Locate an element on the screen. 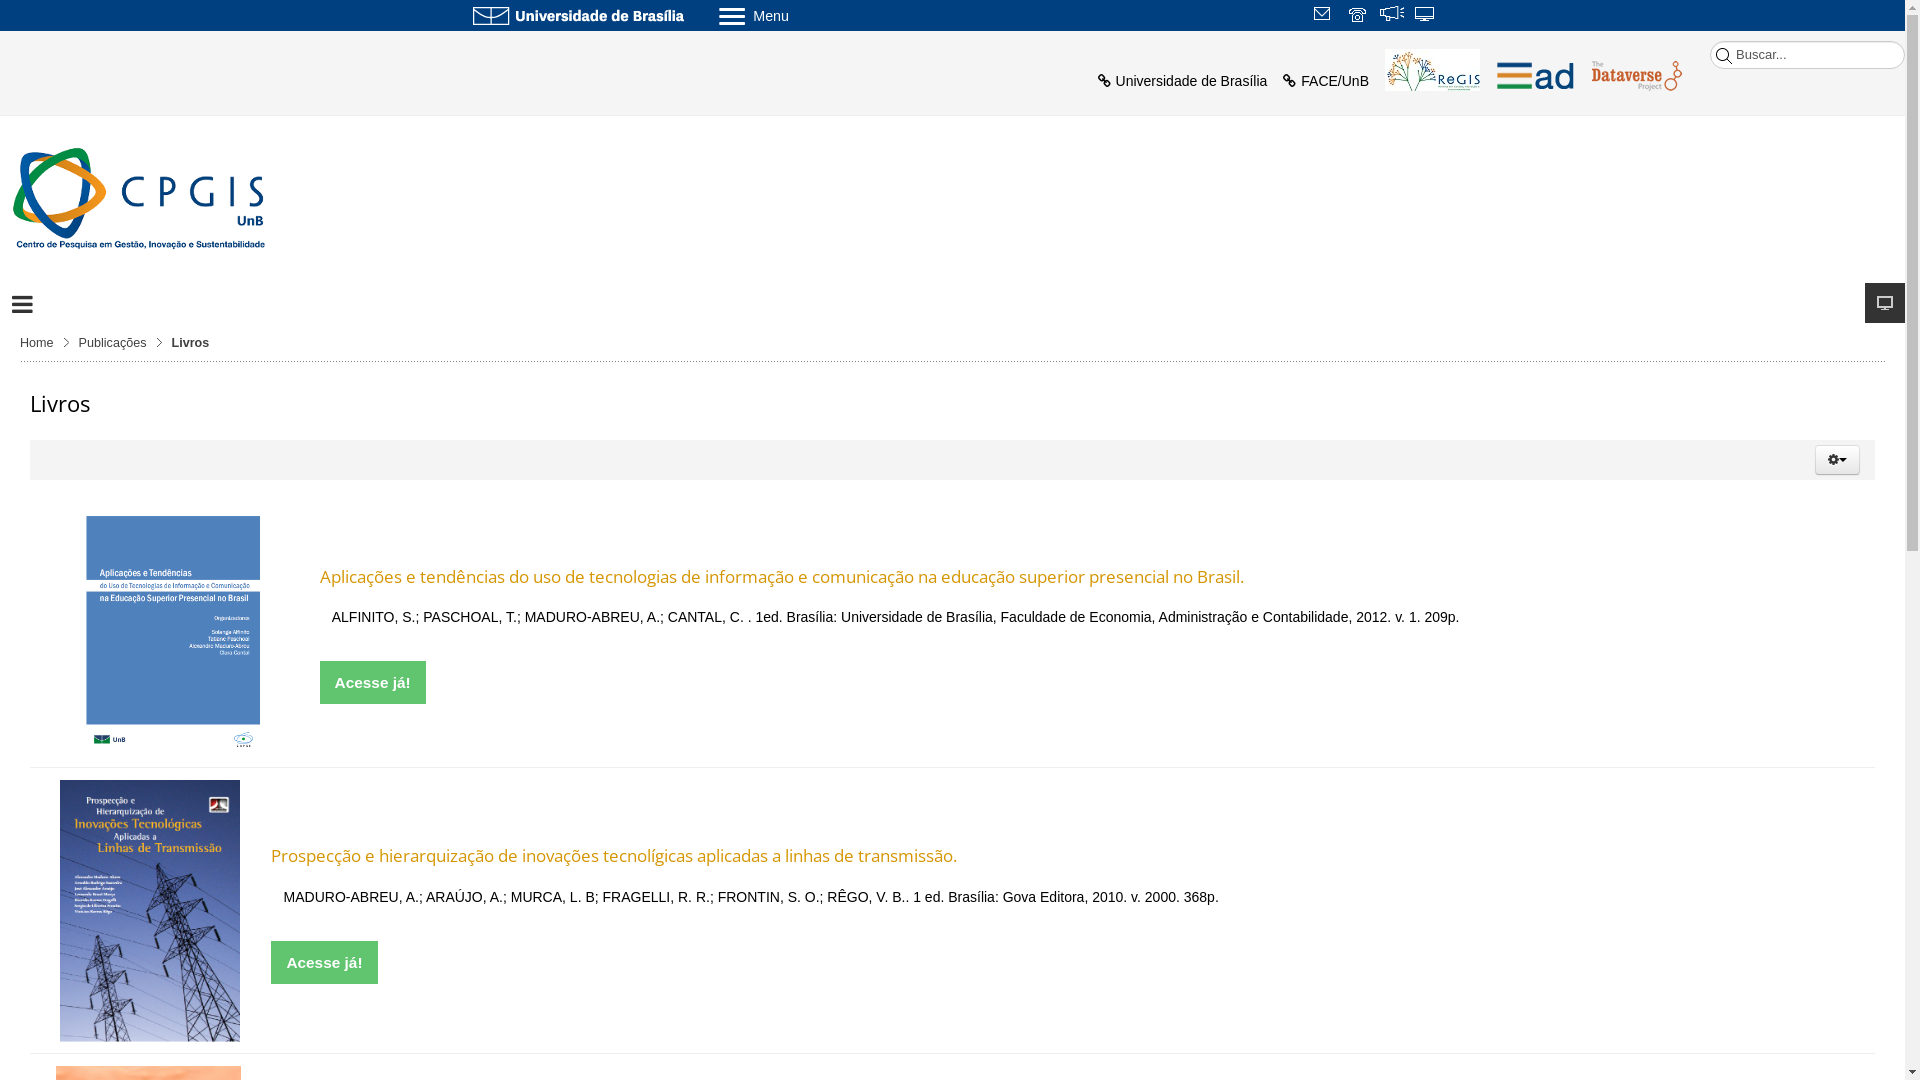 This screenshot has height=1080, width=1920. Telefones da UnB is located at coordinates (1359, 16).